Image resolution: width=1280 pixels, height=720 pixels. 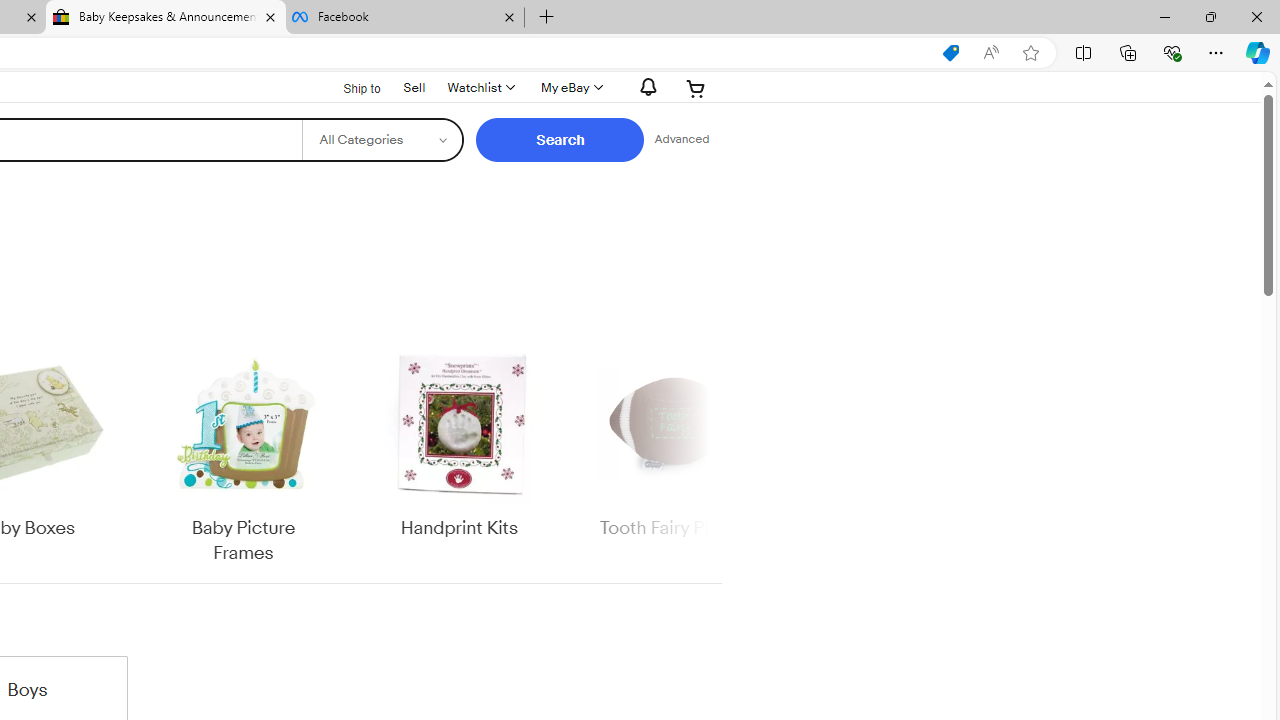 What do you see at coordinates (480, 88) in the screenshot?
I see `Watchlist` at bounding box center [480, 88].